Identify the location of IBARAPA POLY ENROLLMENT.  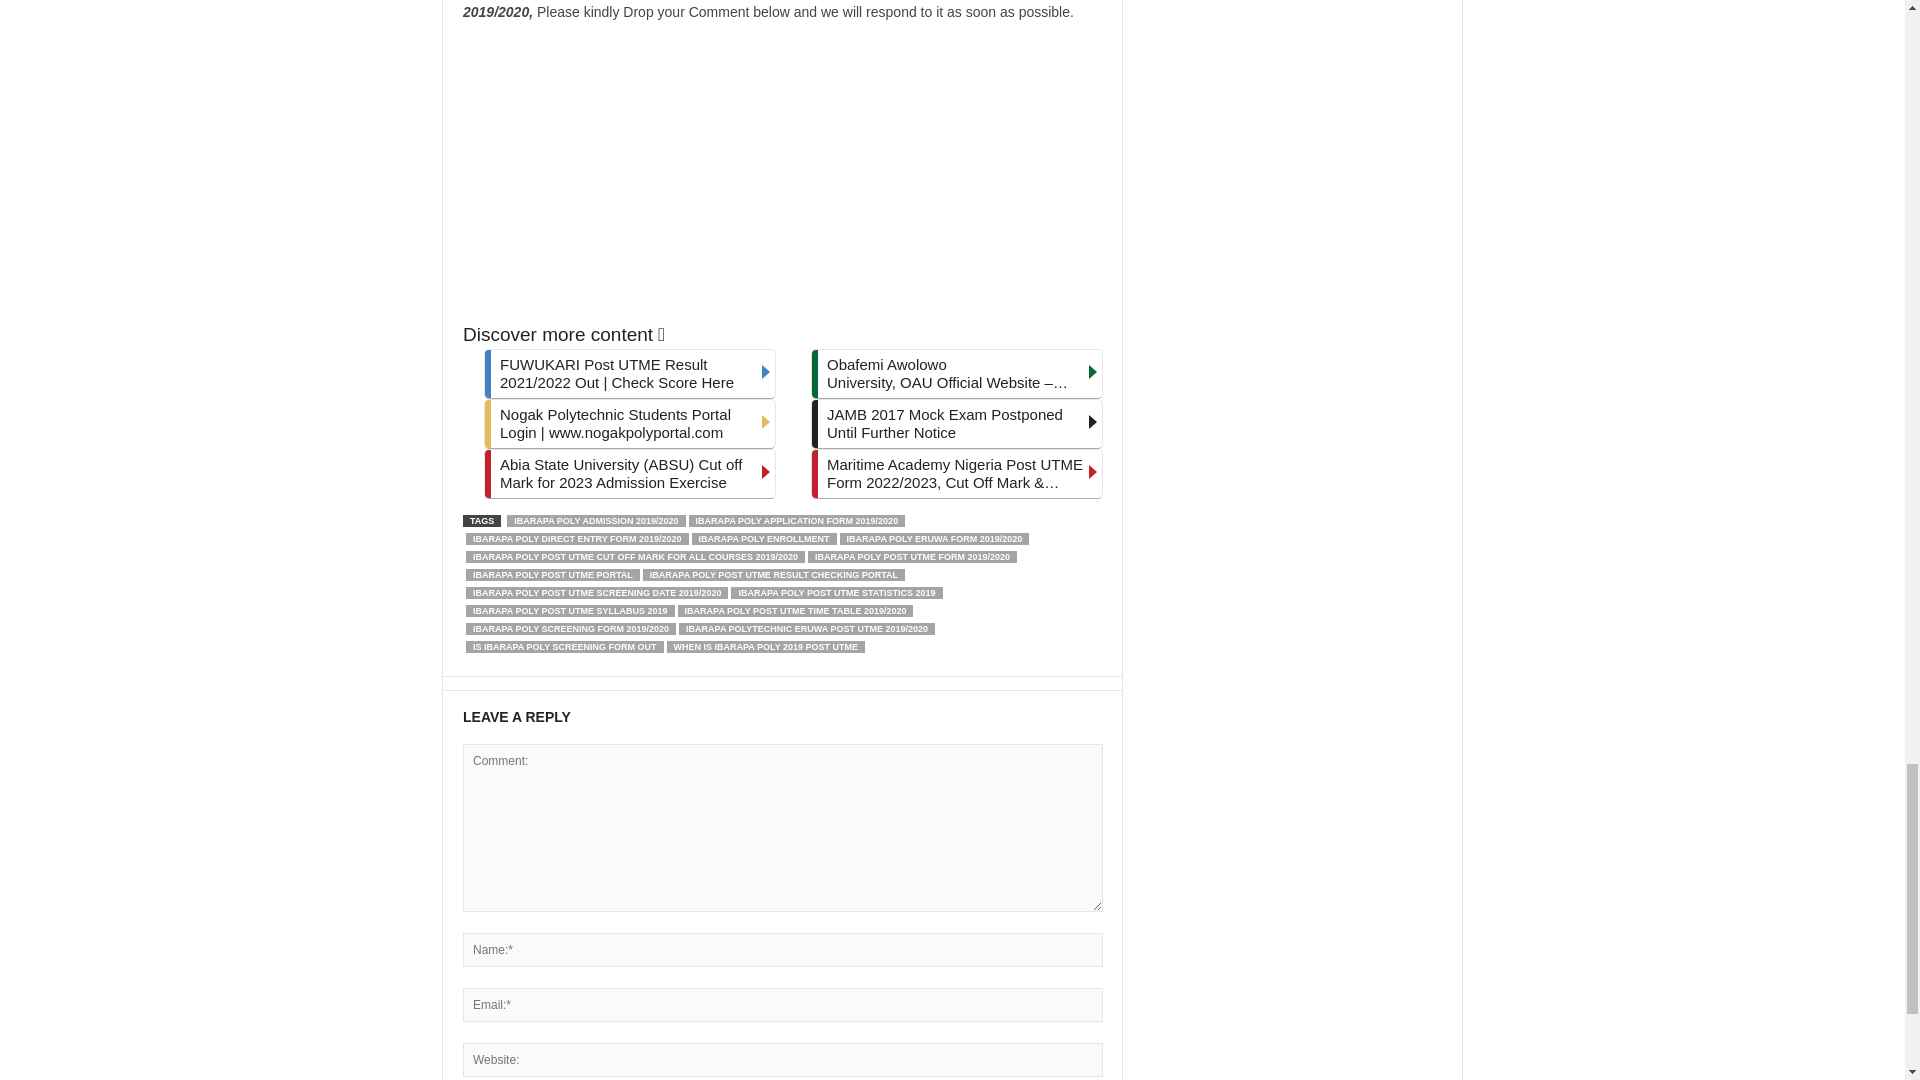
(764, 539).